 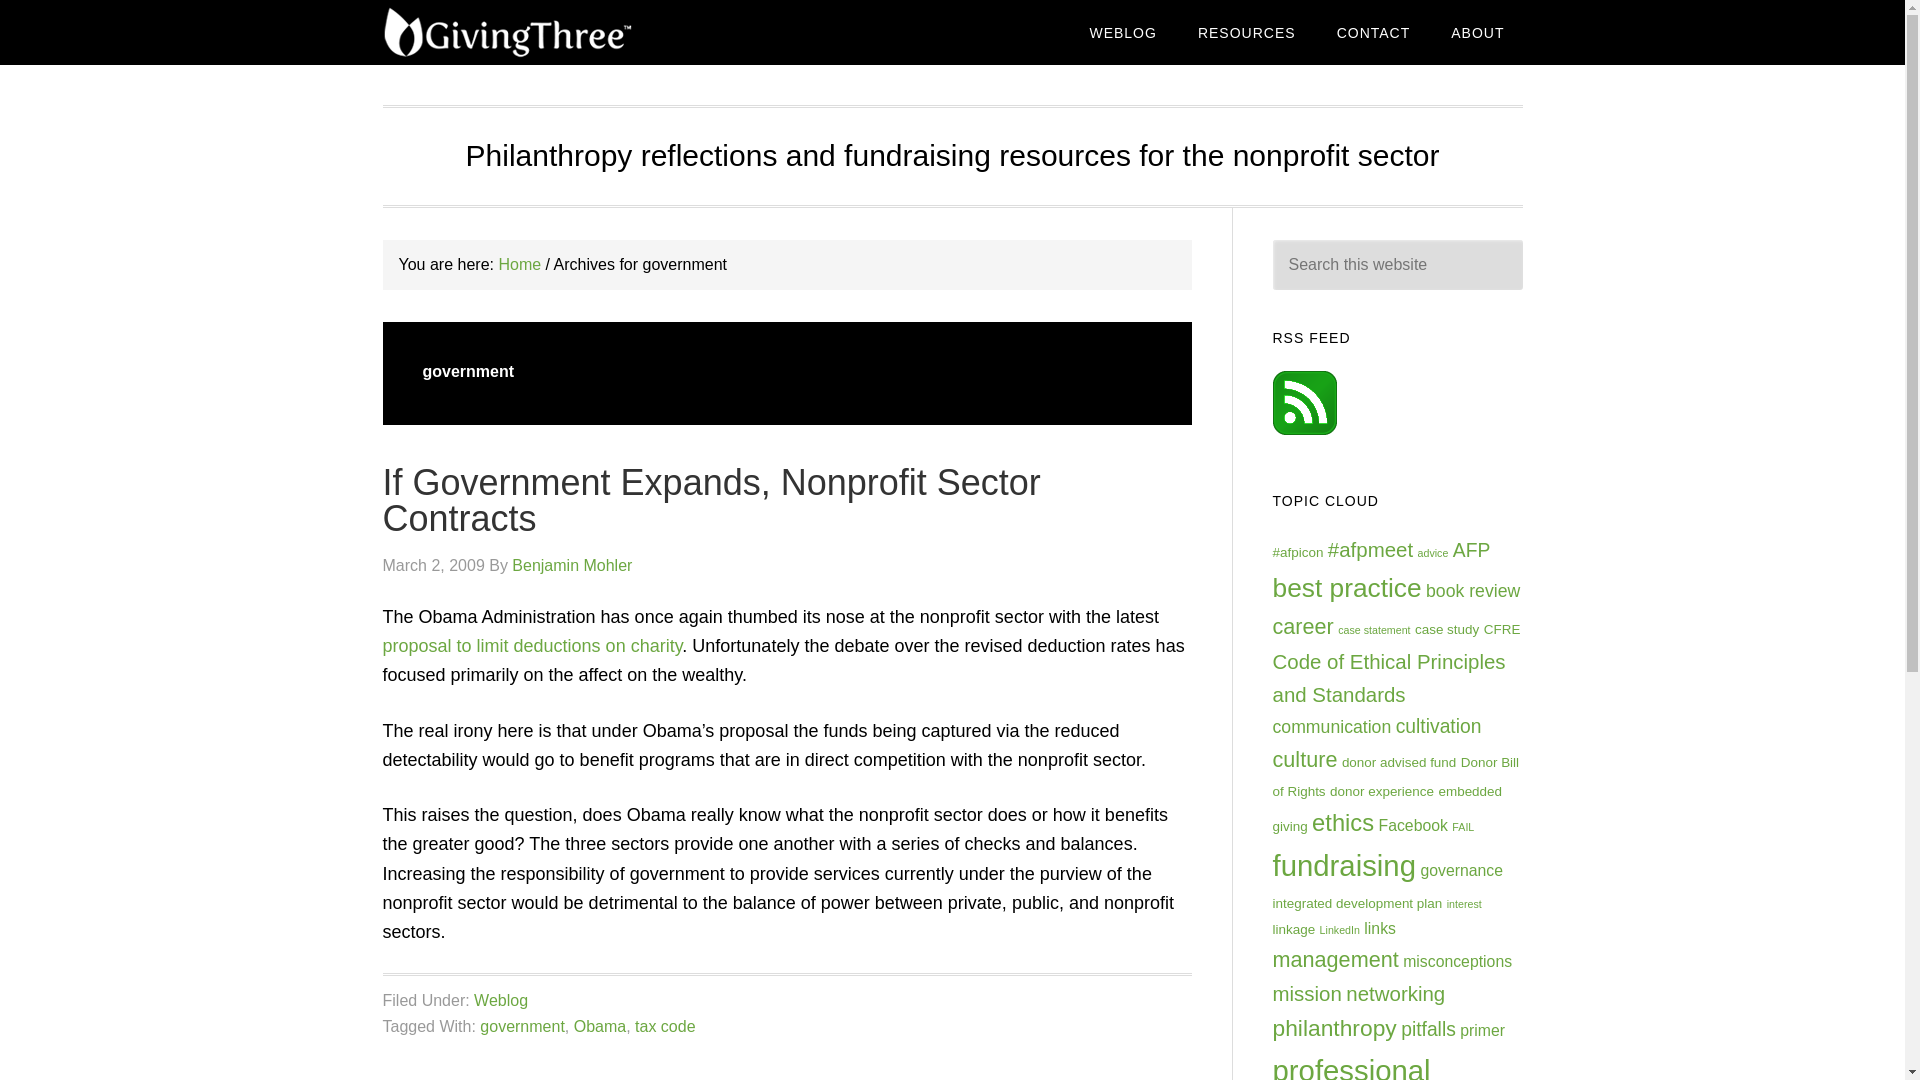 What do you see at coordinates (1434, 552) in the screenshot?
I see `advice` at bounding box center [1434, 552].